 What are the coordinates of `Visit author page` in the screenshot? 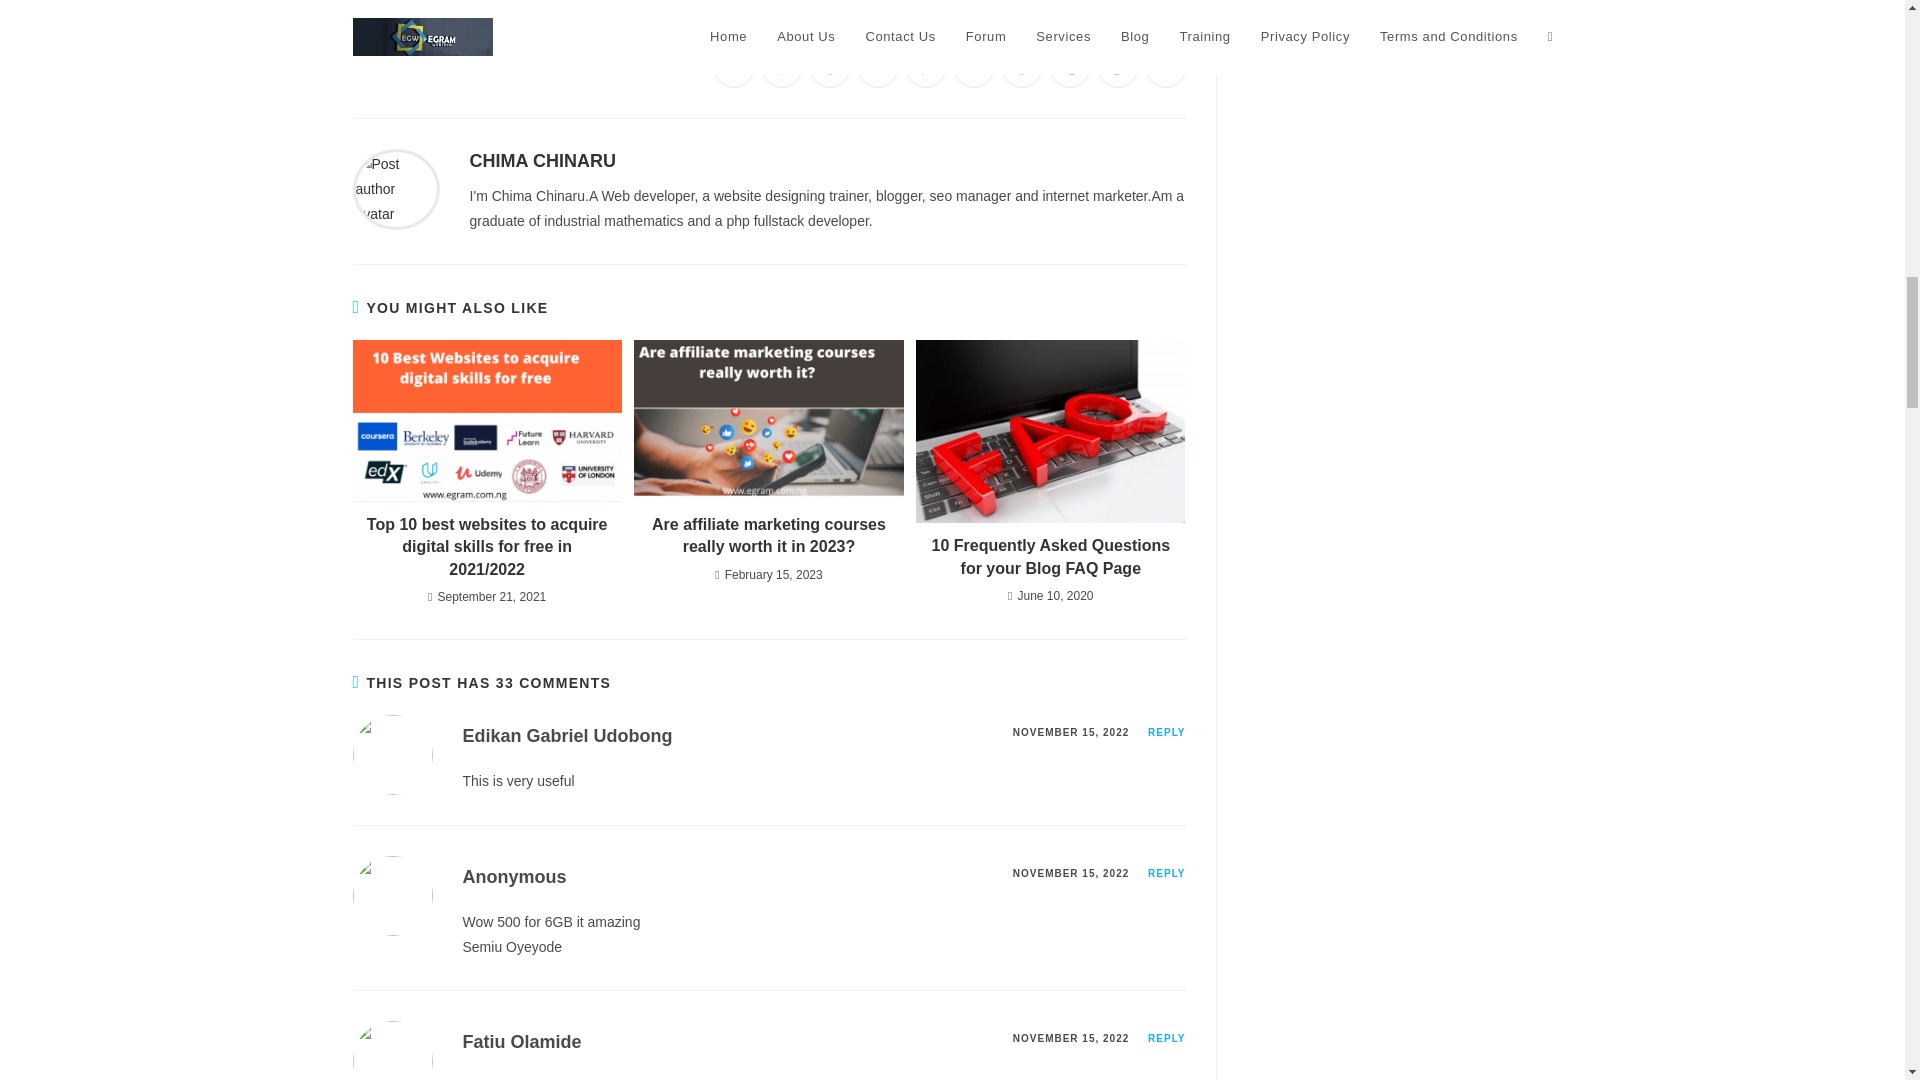 It's located at (543, 160).